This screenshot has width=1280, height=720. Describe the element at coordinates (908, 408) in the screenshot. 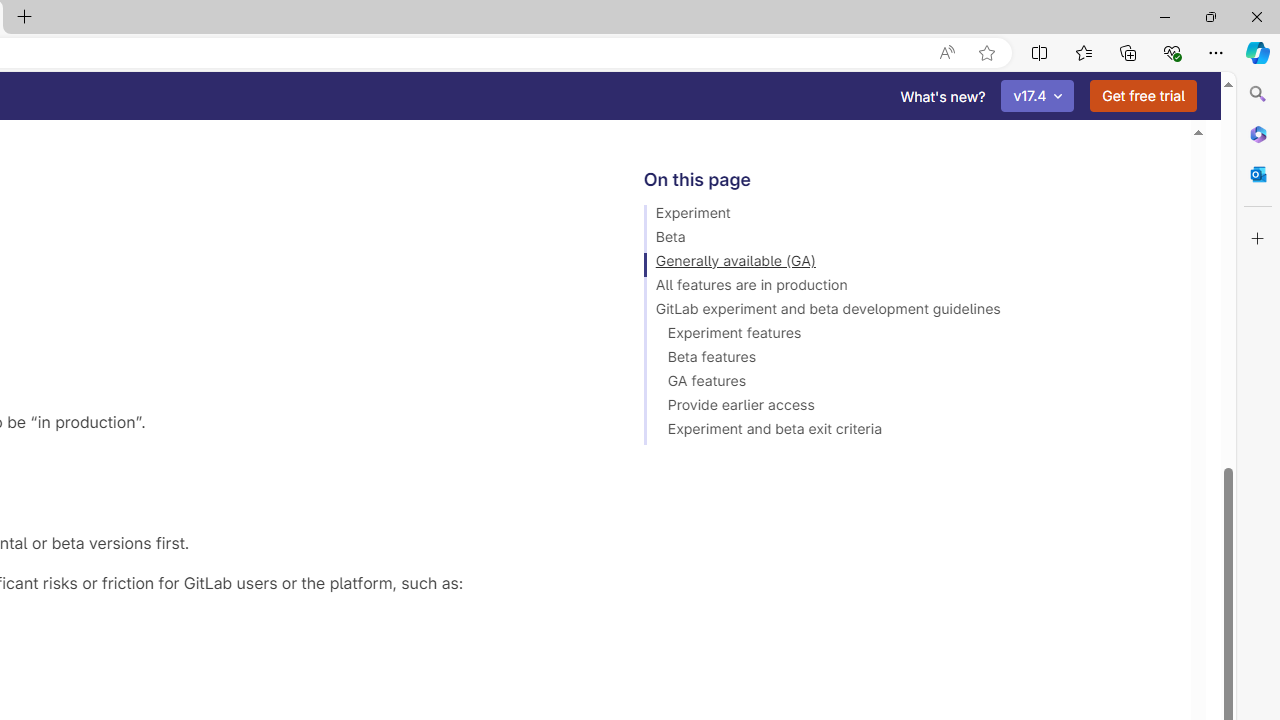

I see `Provide earlier access` at that location.